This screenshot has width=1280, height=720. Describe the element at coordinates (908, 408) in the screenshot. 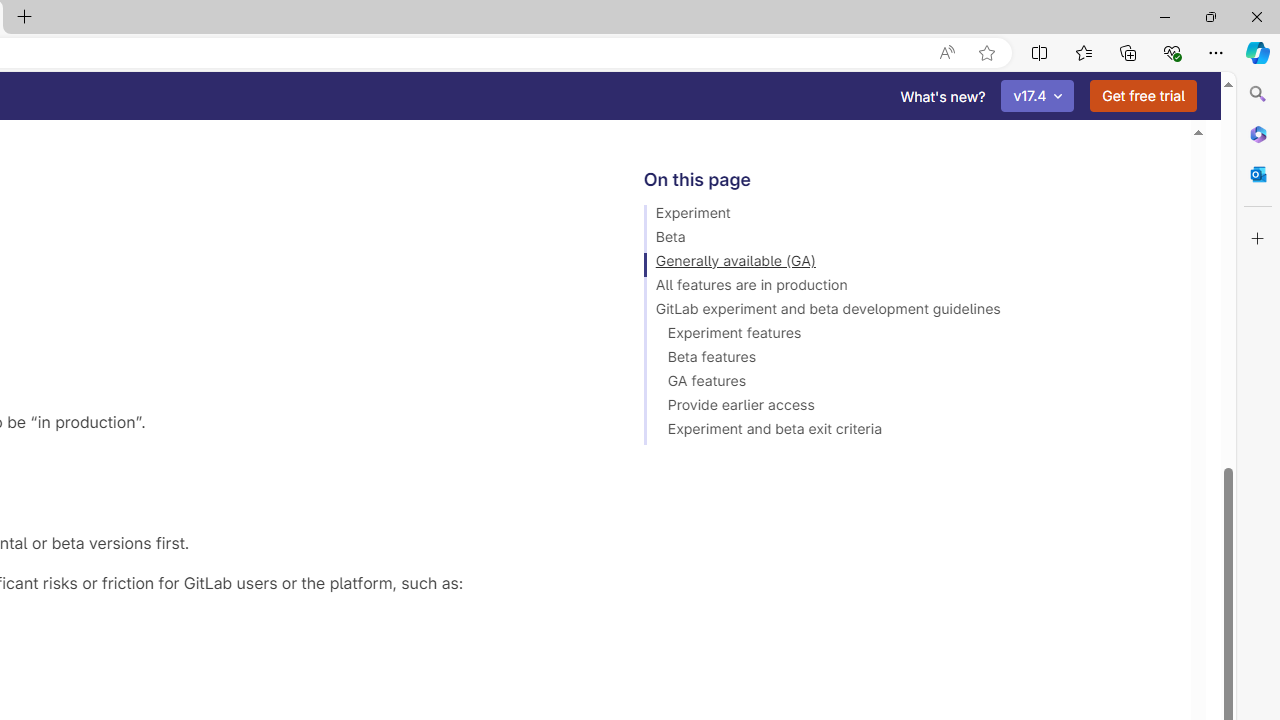

I see `Provide earlier access` at that location.